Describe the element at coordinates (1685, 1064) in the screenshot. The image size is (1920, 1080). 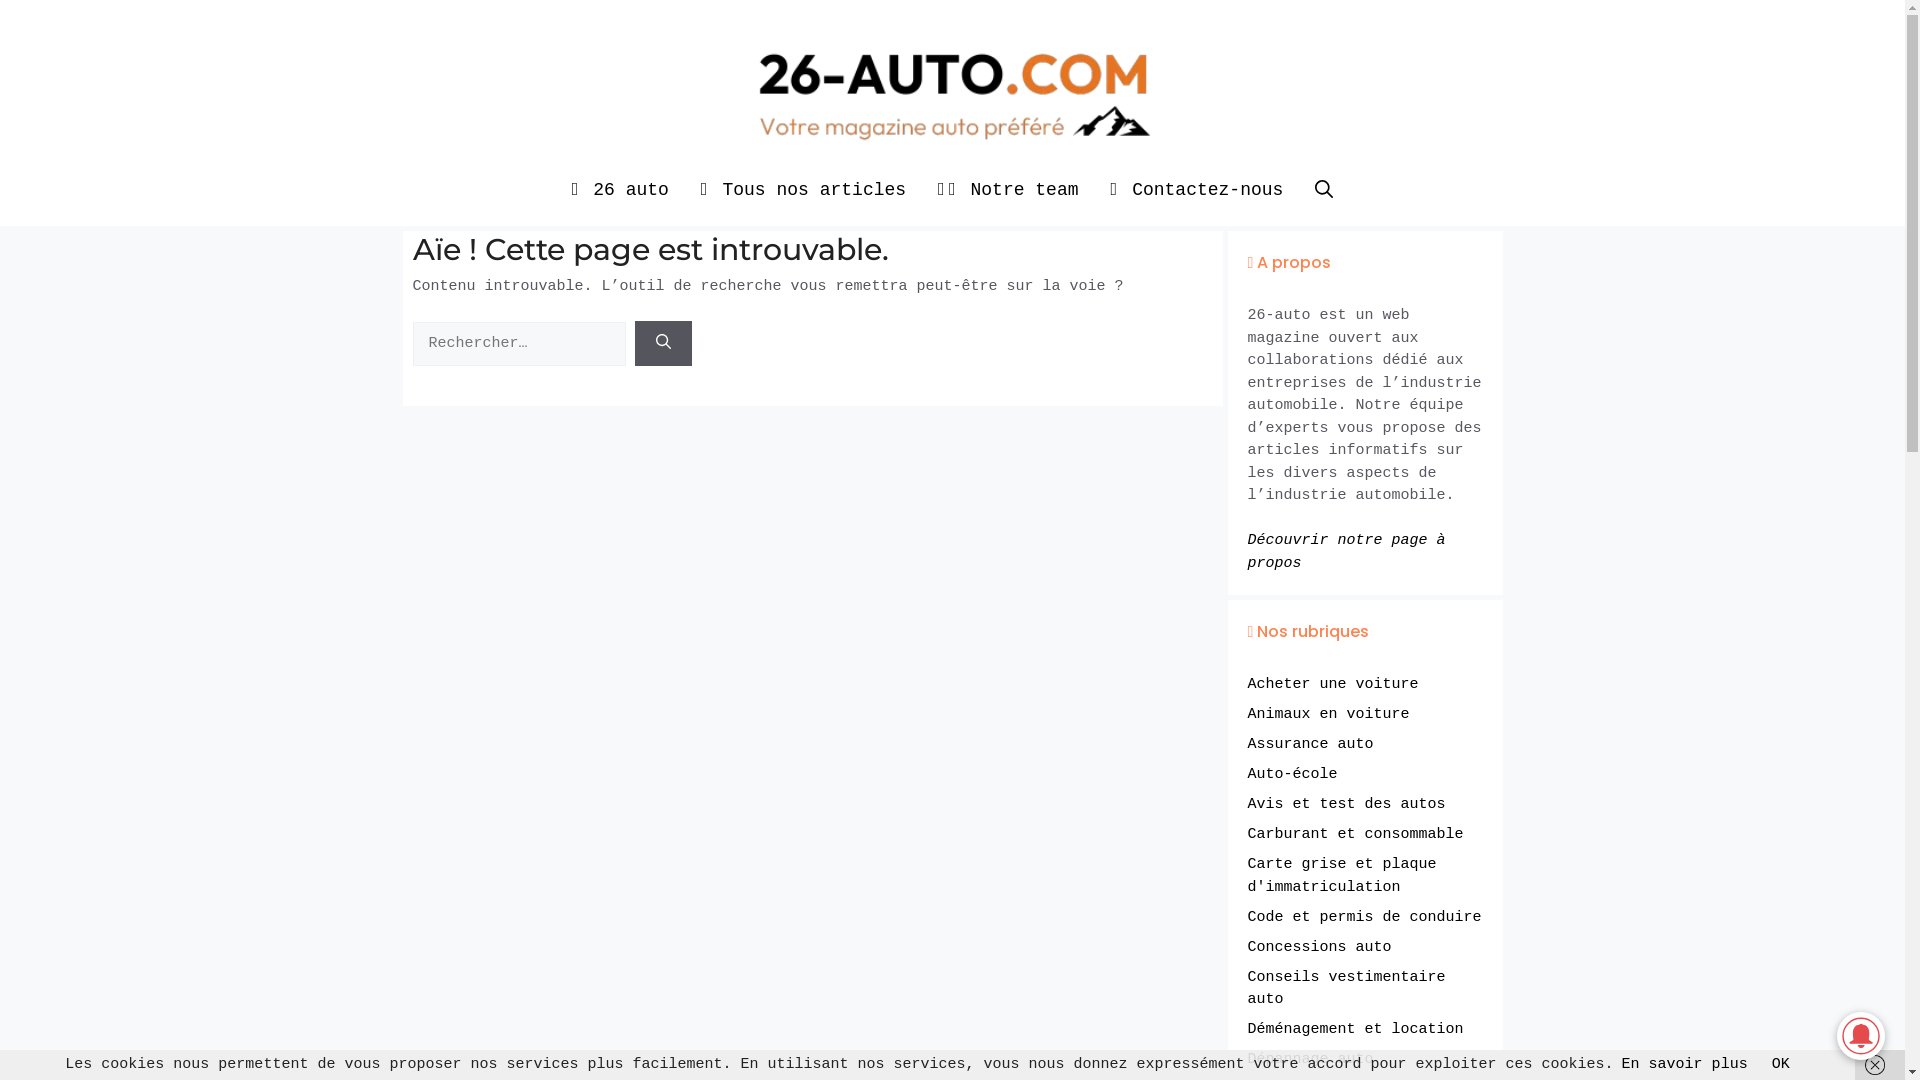
I see `En savoir plus` at that location.